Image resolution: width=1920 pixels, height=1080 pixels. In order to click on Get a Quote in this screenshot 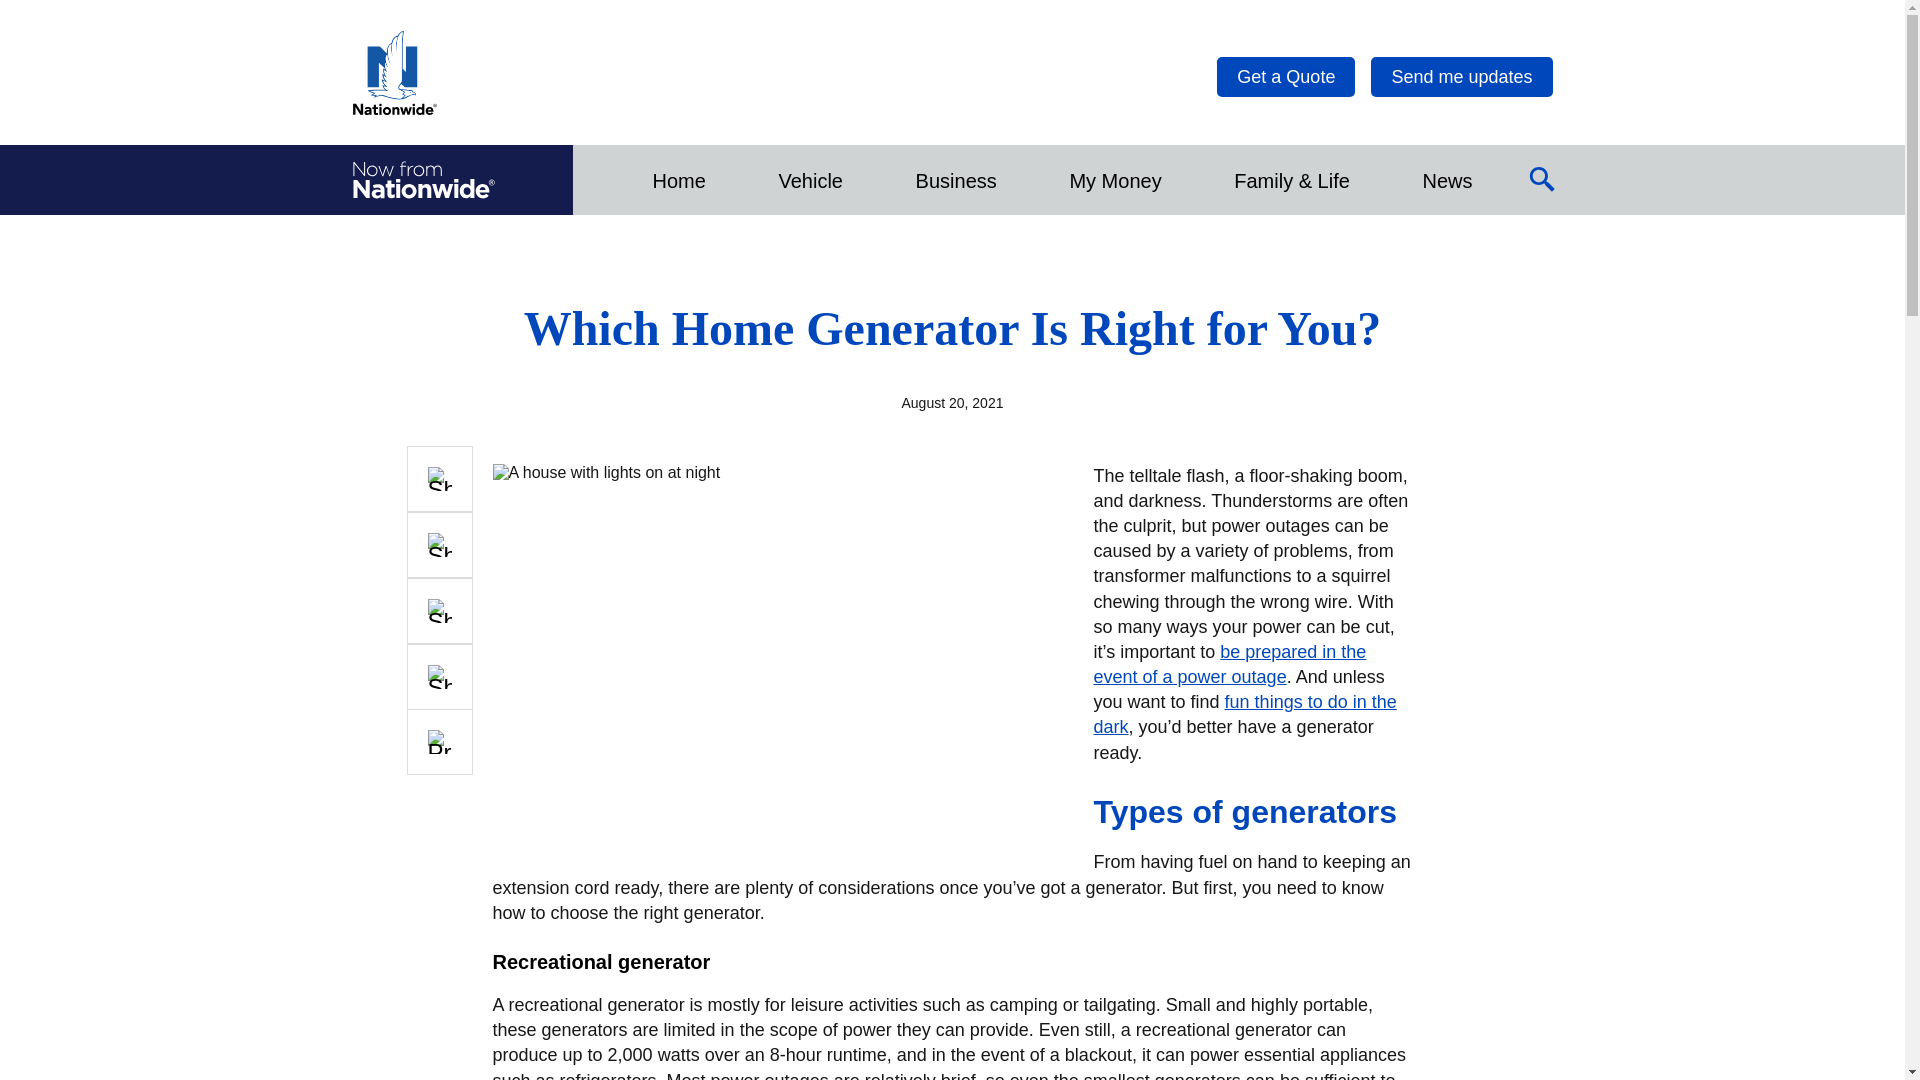, I will do `click(1286, 77)`.